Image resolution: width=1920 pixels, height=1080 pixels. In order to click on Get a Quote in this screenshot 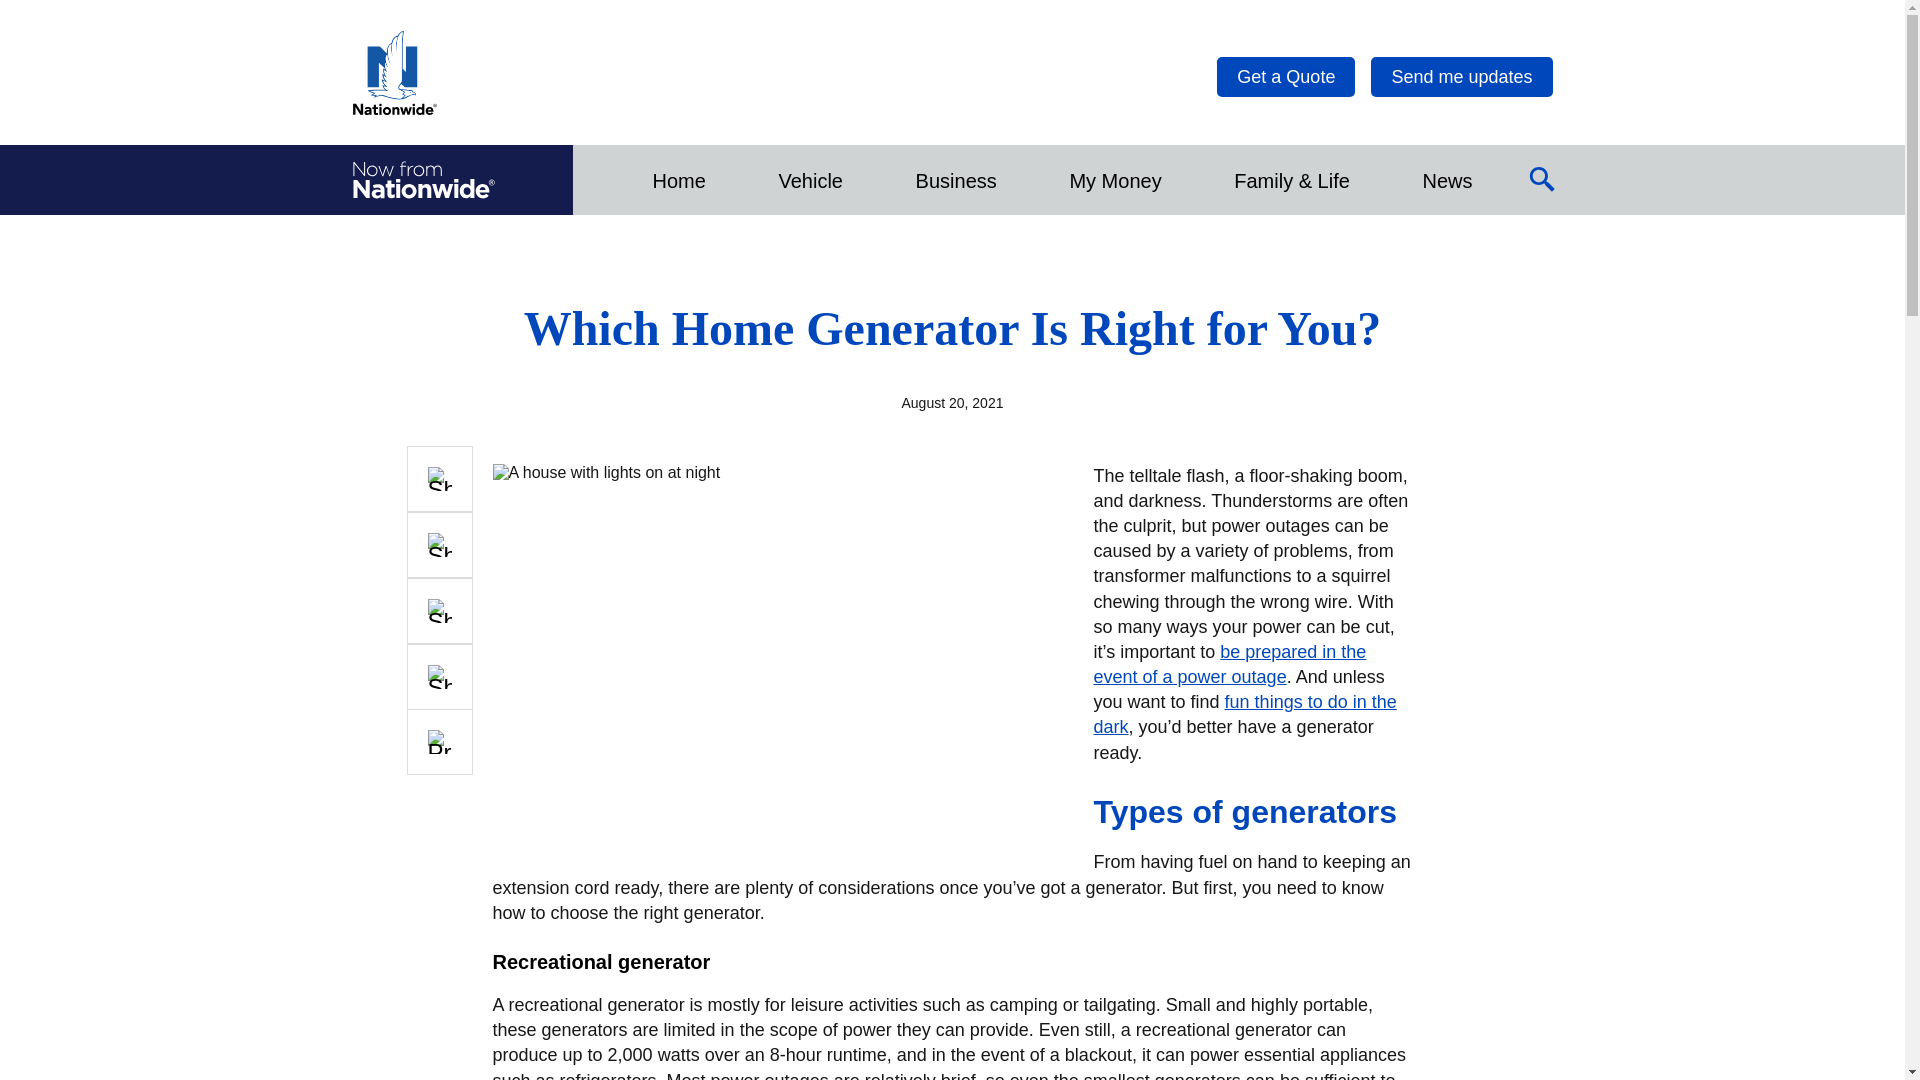, I will do `click(1286, 77)`.